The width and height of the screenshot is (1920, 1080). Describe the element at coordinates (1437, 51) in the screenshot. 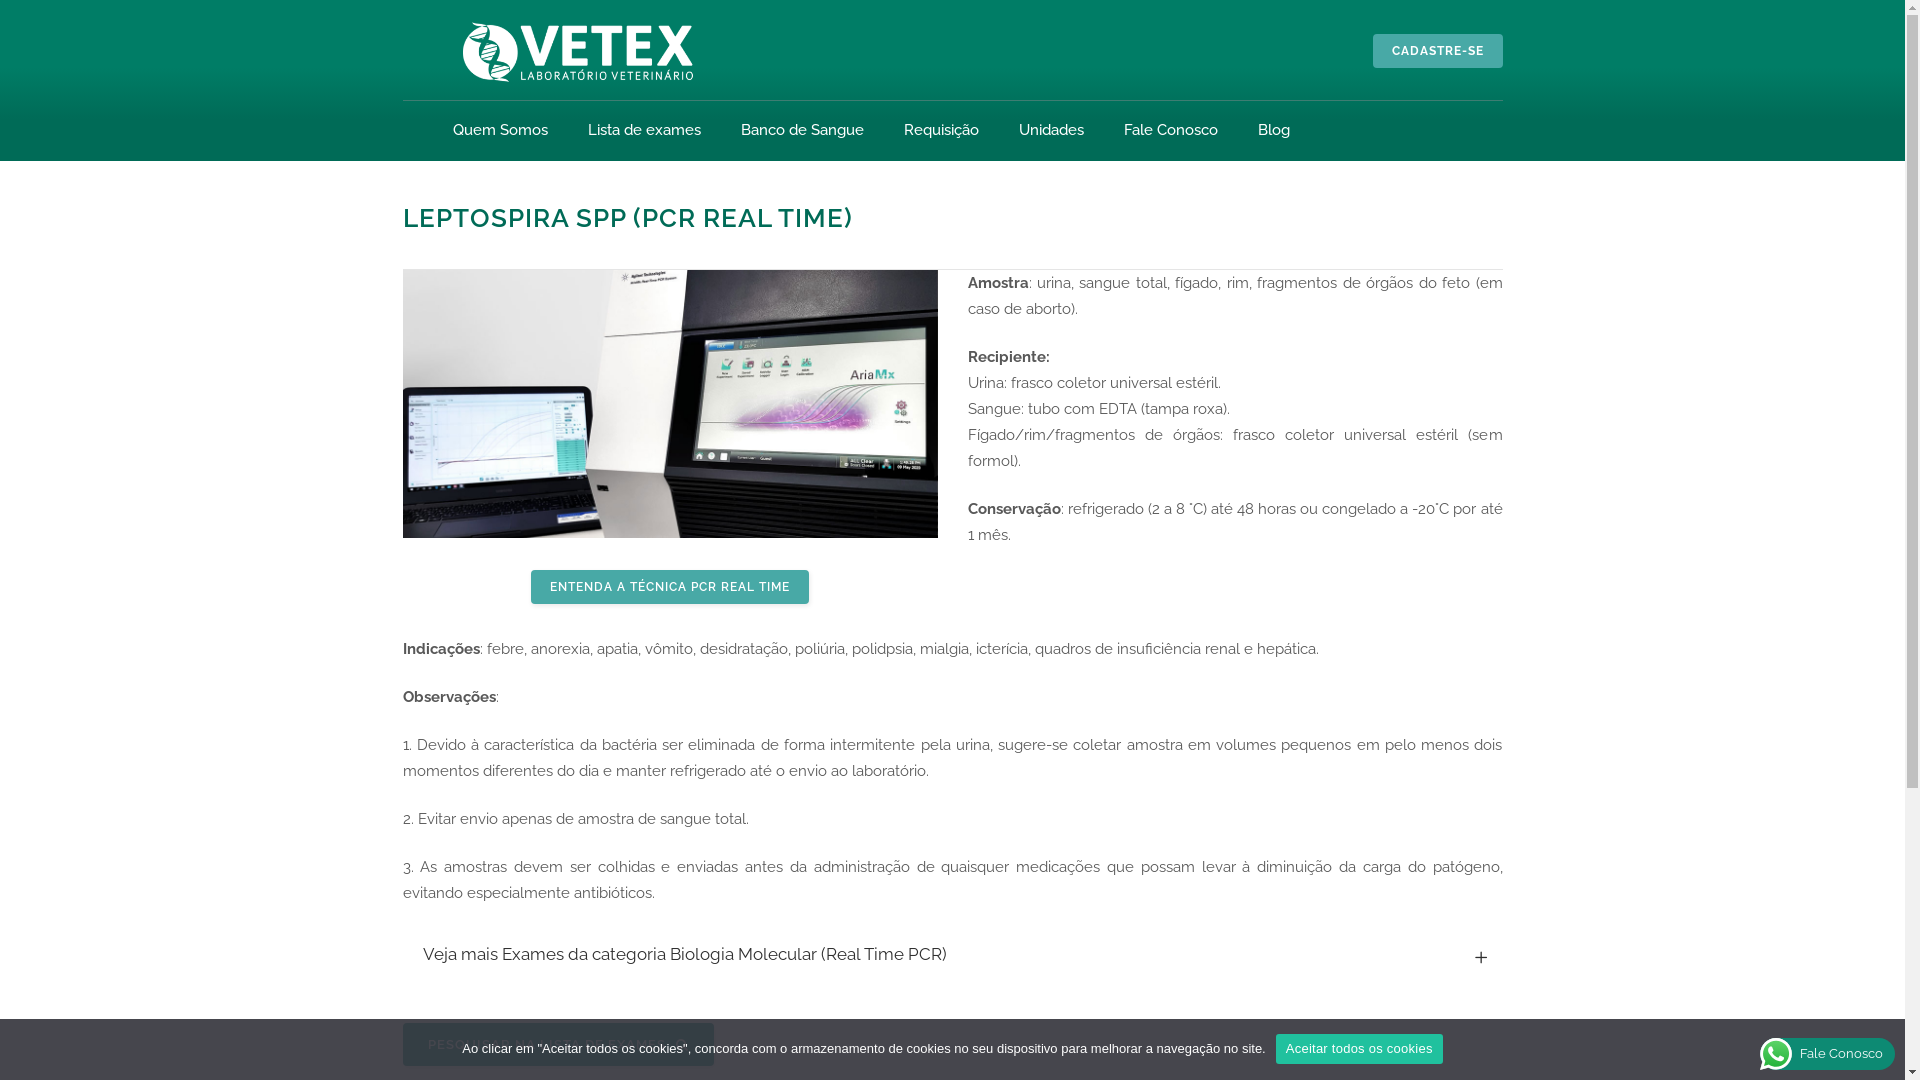

I see `CADASTRE-SE` at that location.